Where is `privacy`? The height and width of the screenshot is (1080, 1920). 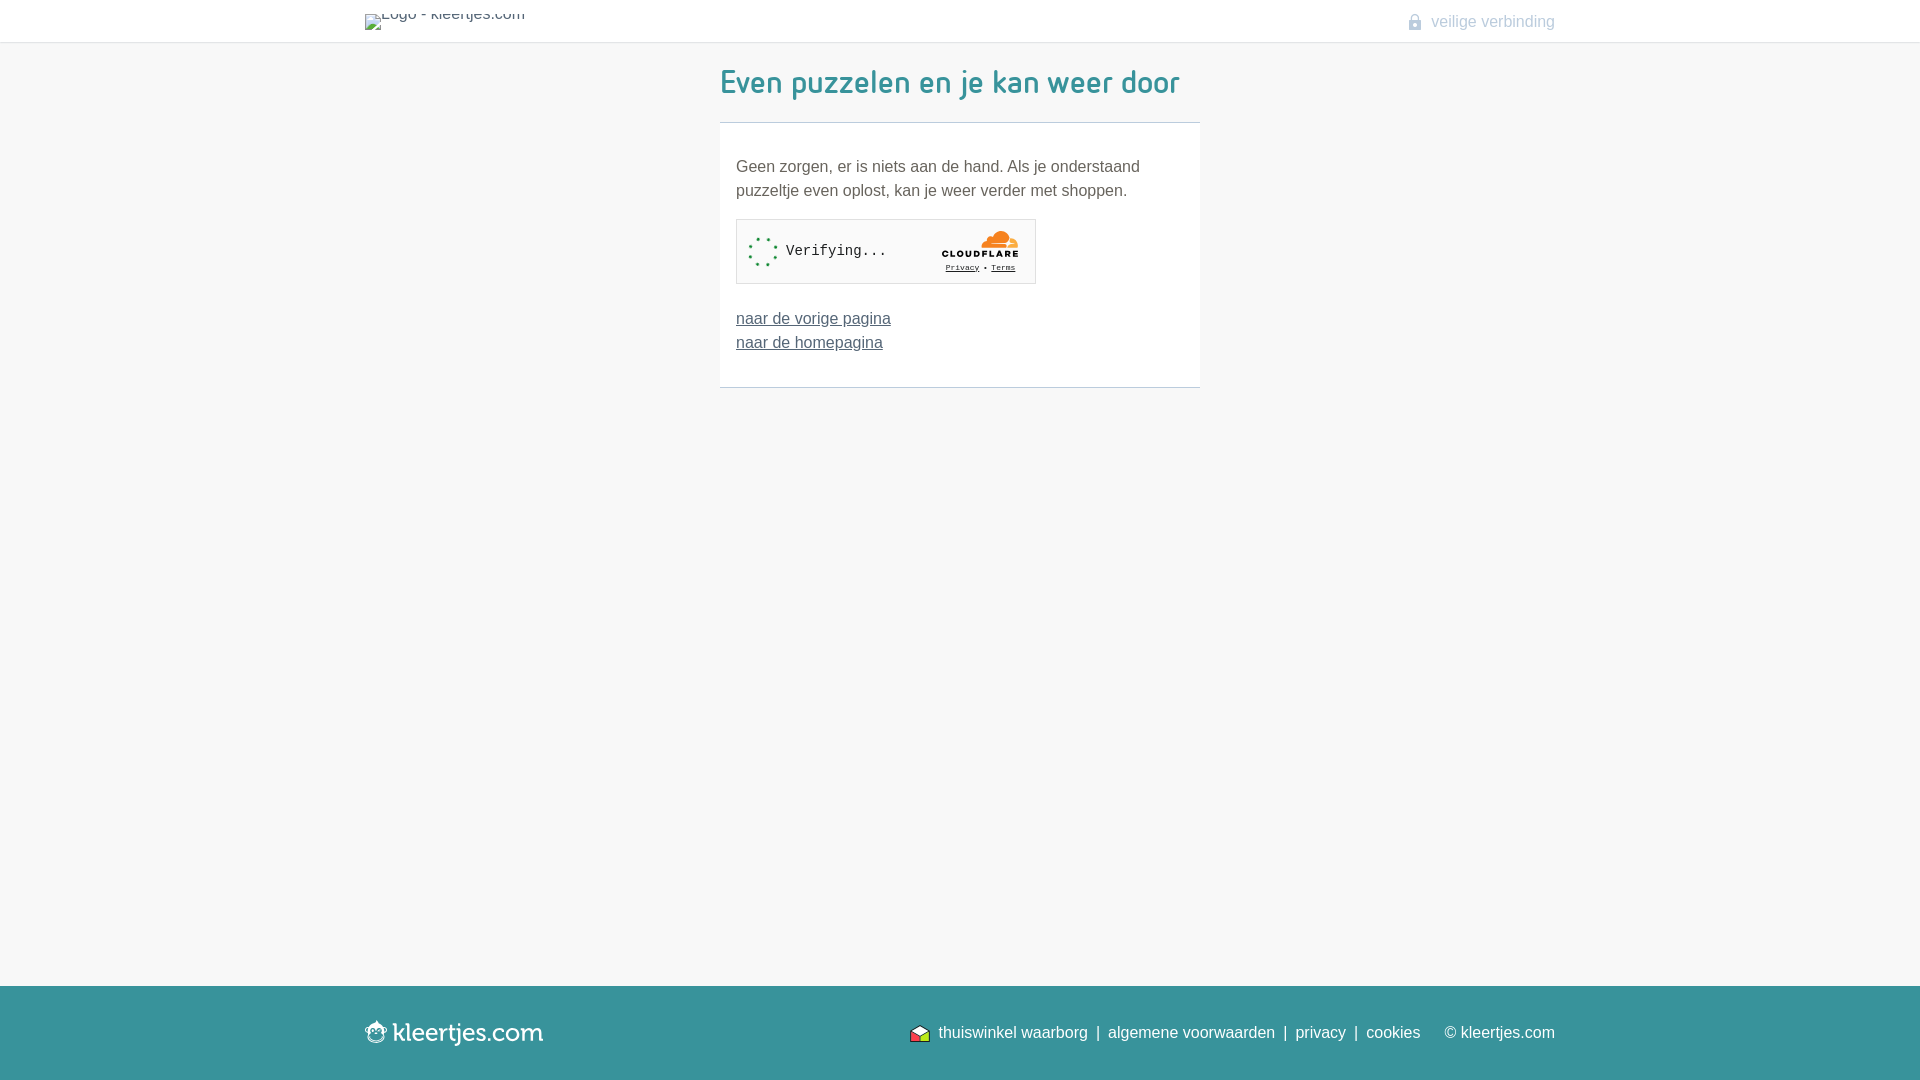 privacy is located at coordinates (1320, 1033).